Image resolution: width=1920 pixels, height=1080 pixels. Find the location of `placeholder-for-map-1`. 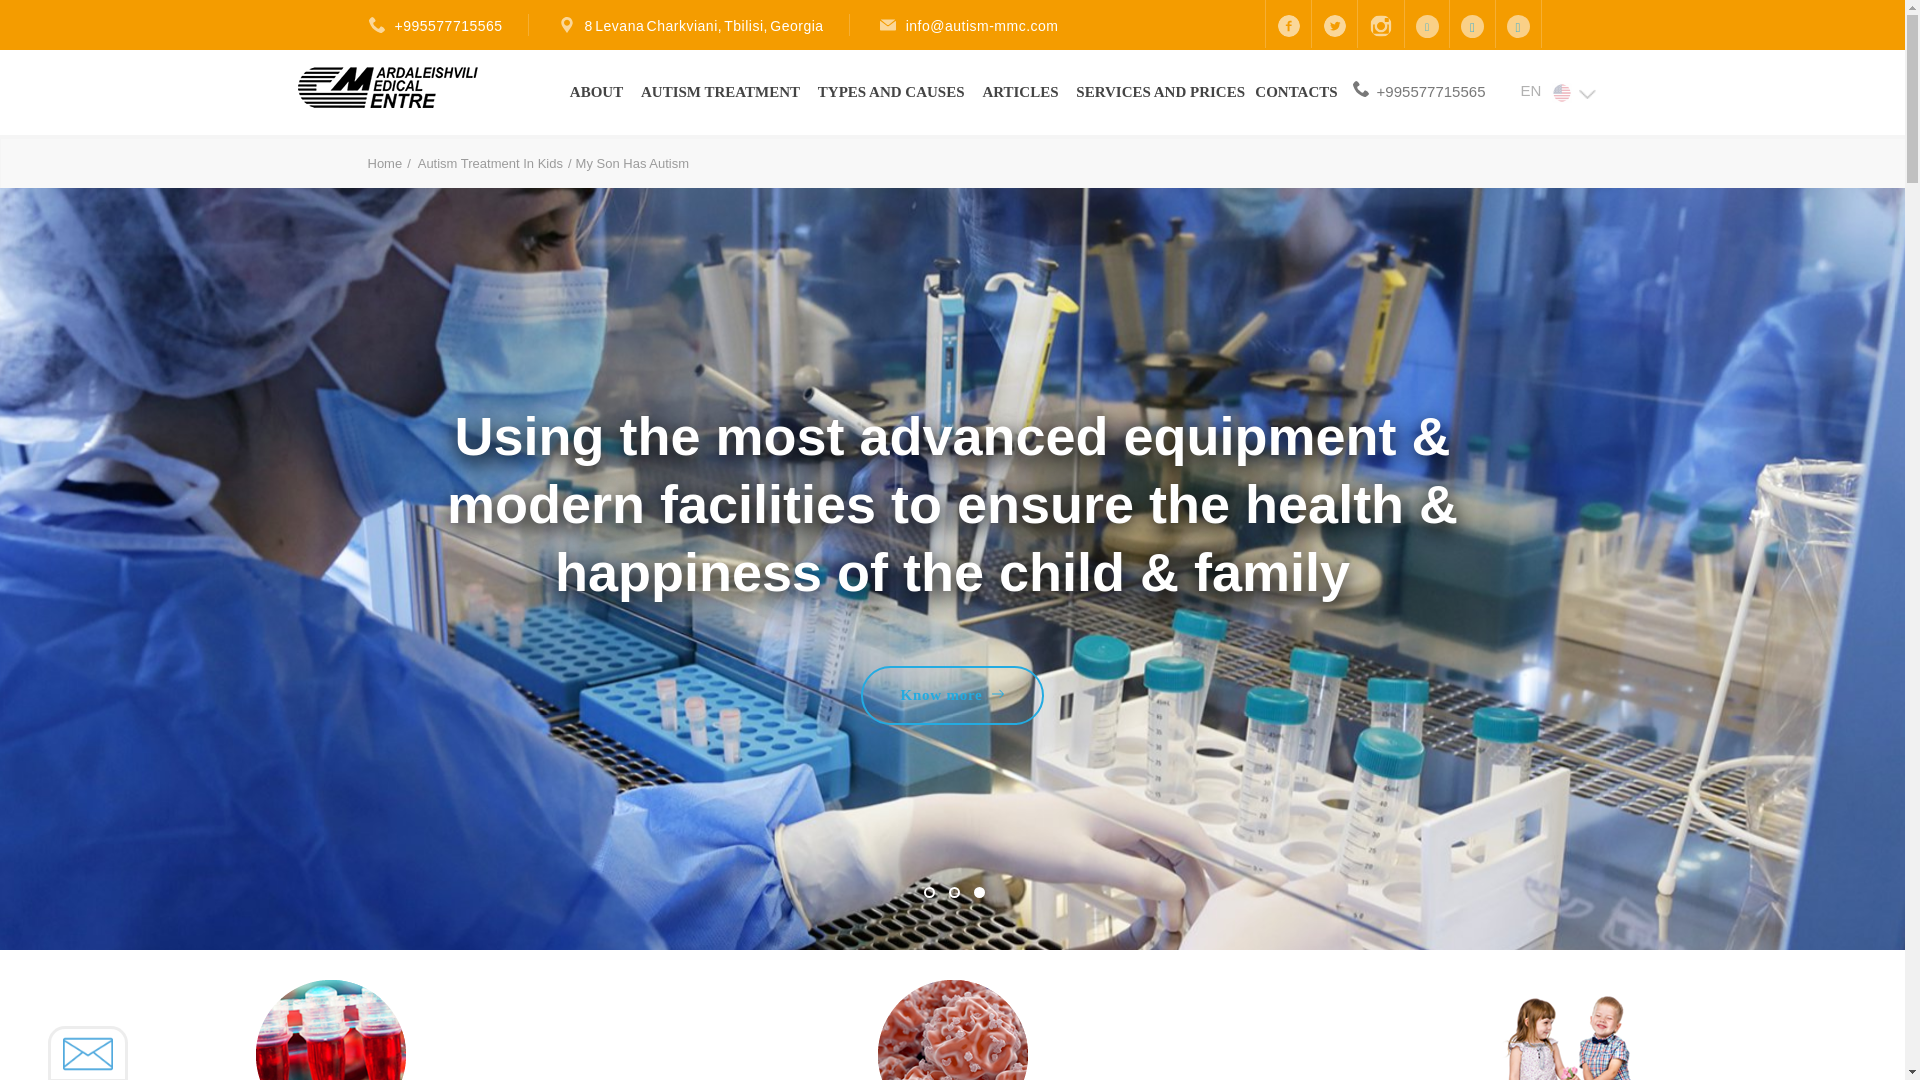

placeholder-for-map-1 is located at coordinates (568, 25).